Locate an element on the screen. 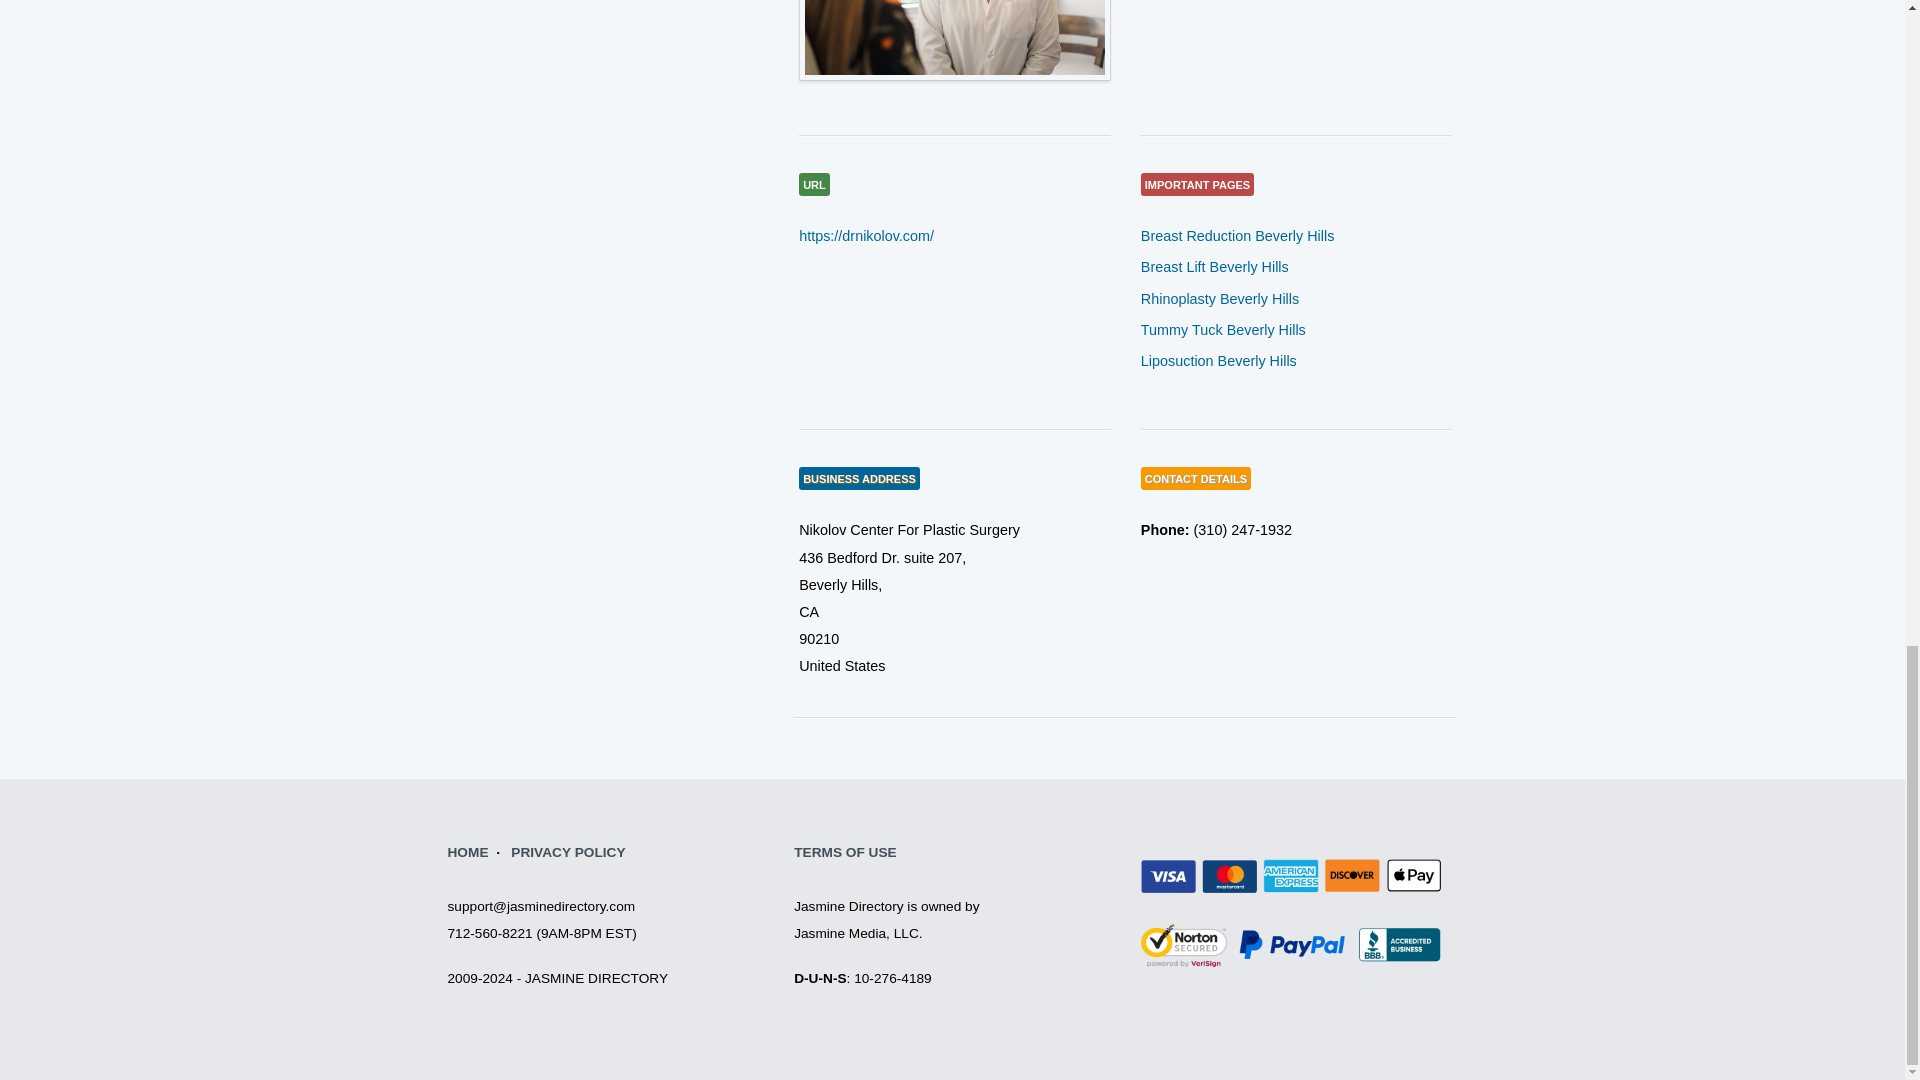  Tummy Tuck Beverly Hills is located at coordinates (1222, 330).